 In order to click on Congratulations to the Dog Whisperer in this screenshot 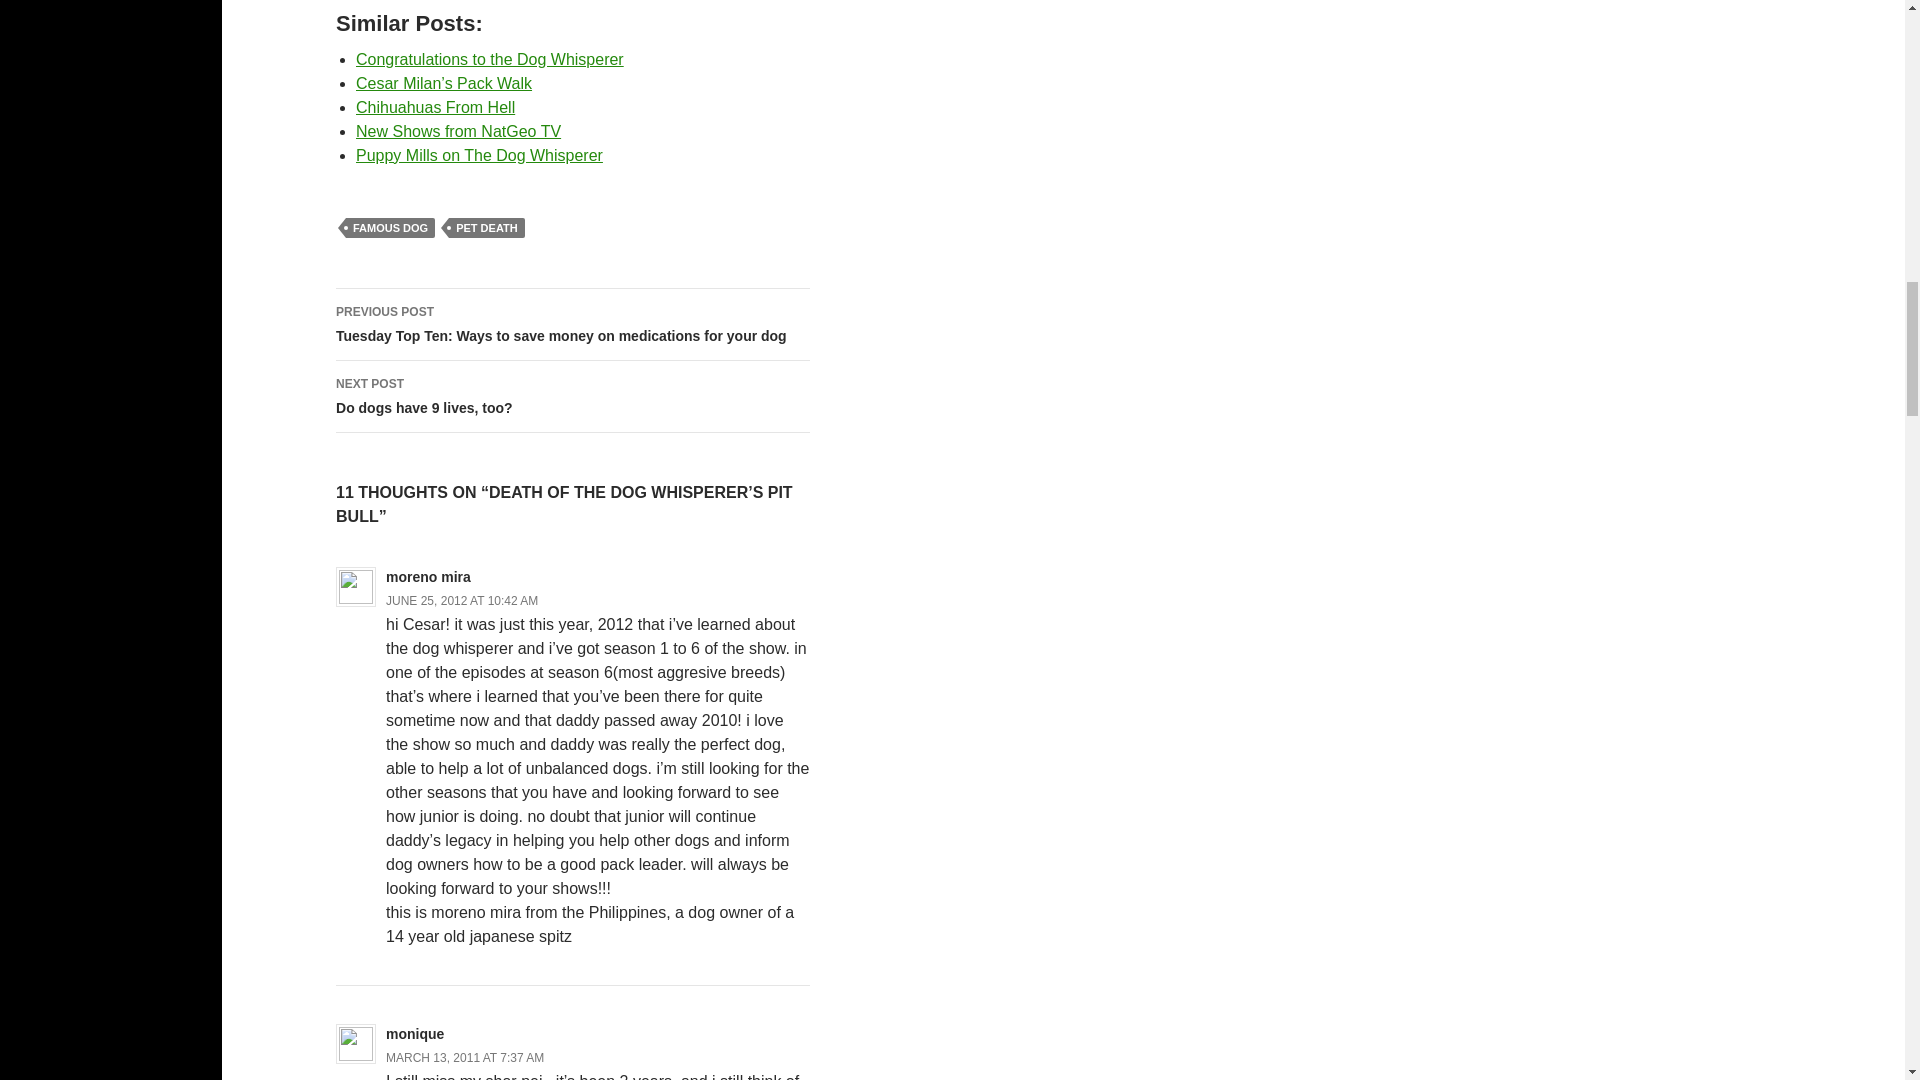, I will do `click(490, 59)`.